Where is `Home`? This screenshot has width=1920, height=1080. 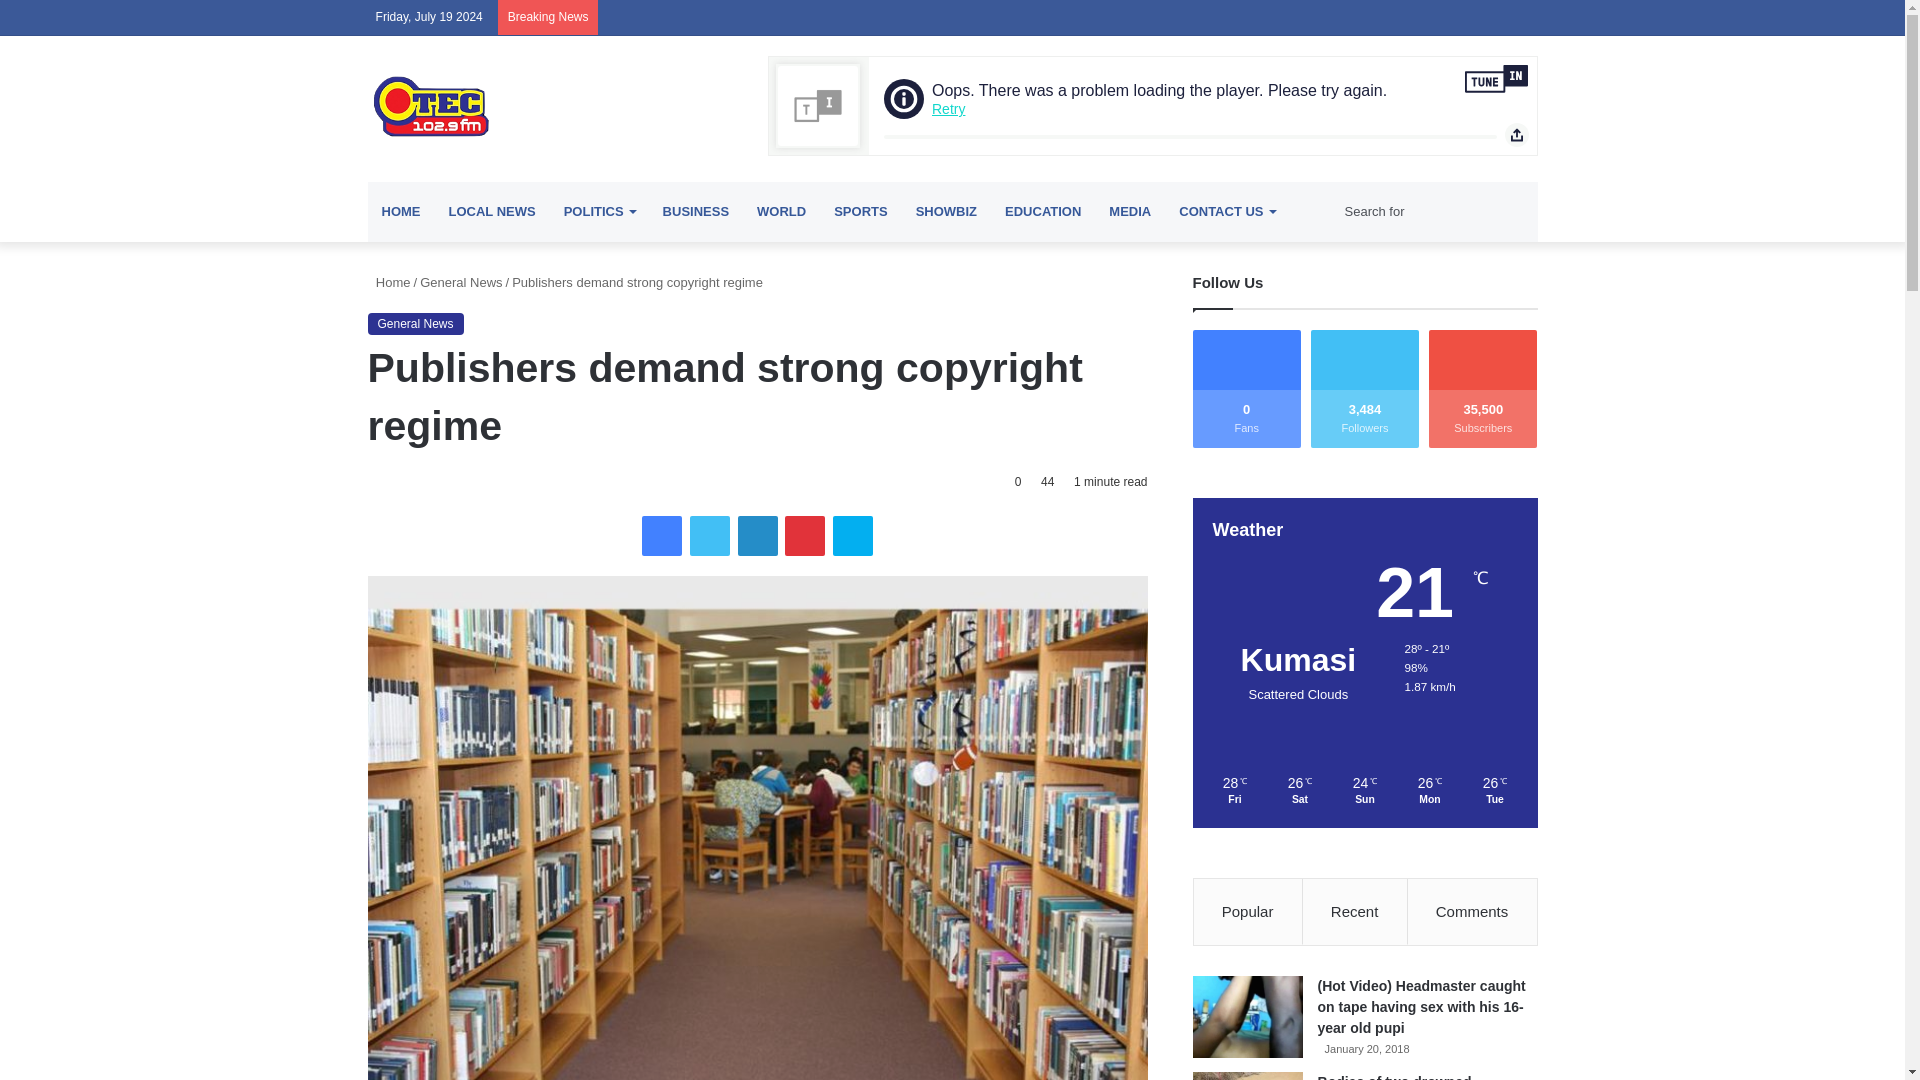 Home is located at coordinates (389, 282).